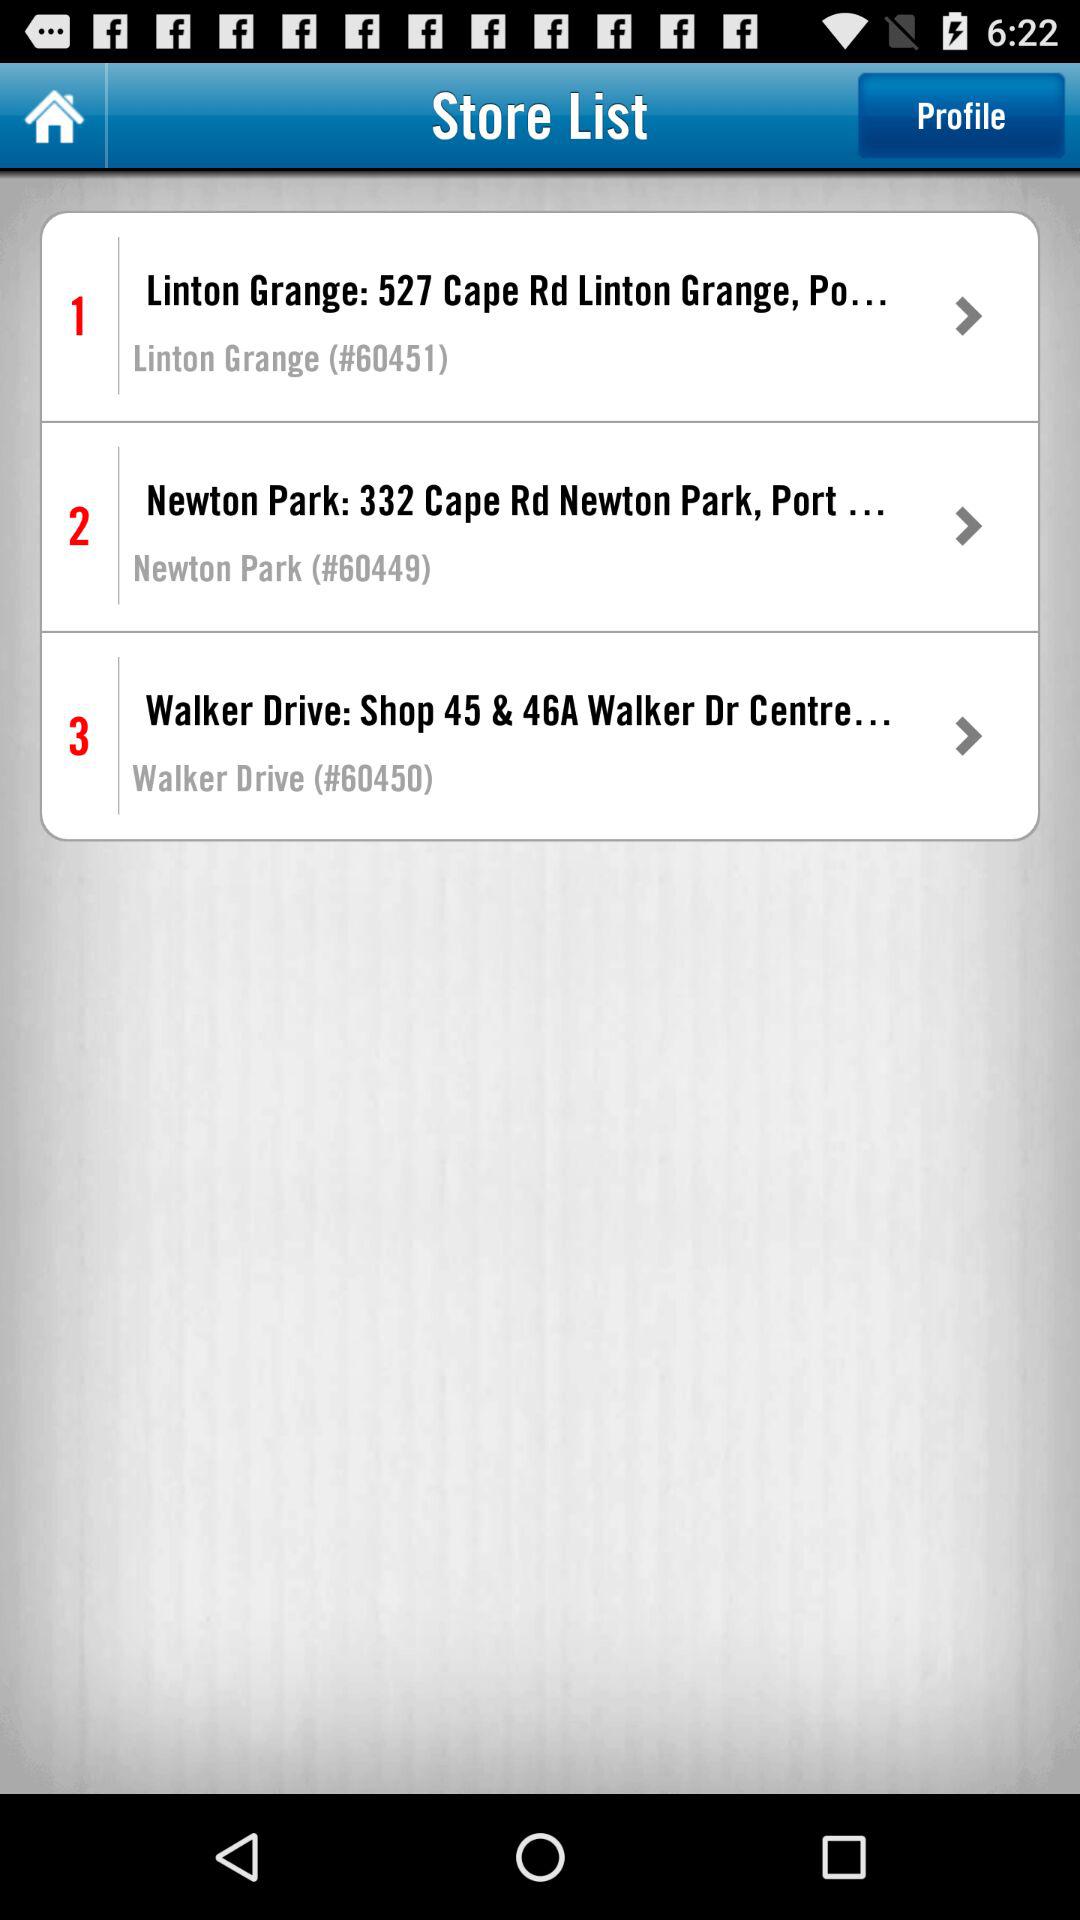 Image resolution: width=1080 pixels, height=1920 pixels. Describe the element at coordinates (967, 316) in the screenshot. I see `open item next to the linton grange 527 icon` at that location.